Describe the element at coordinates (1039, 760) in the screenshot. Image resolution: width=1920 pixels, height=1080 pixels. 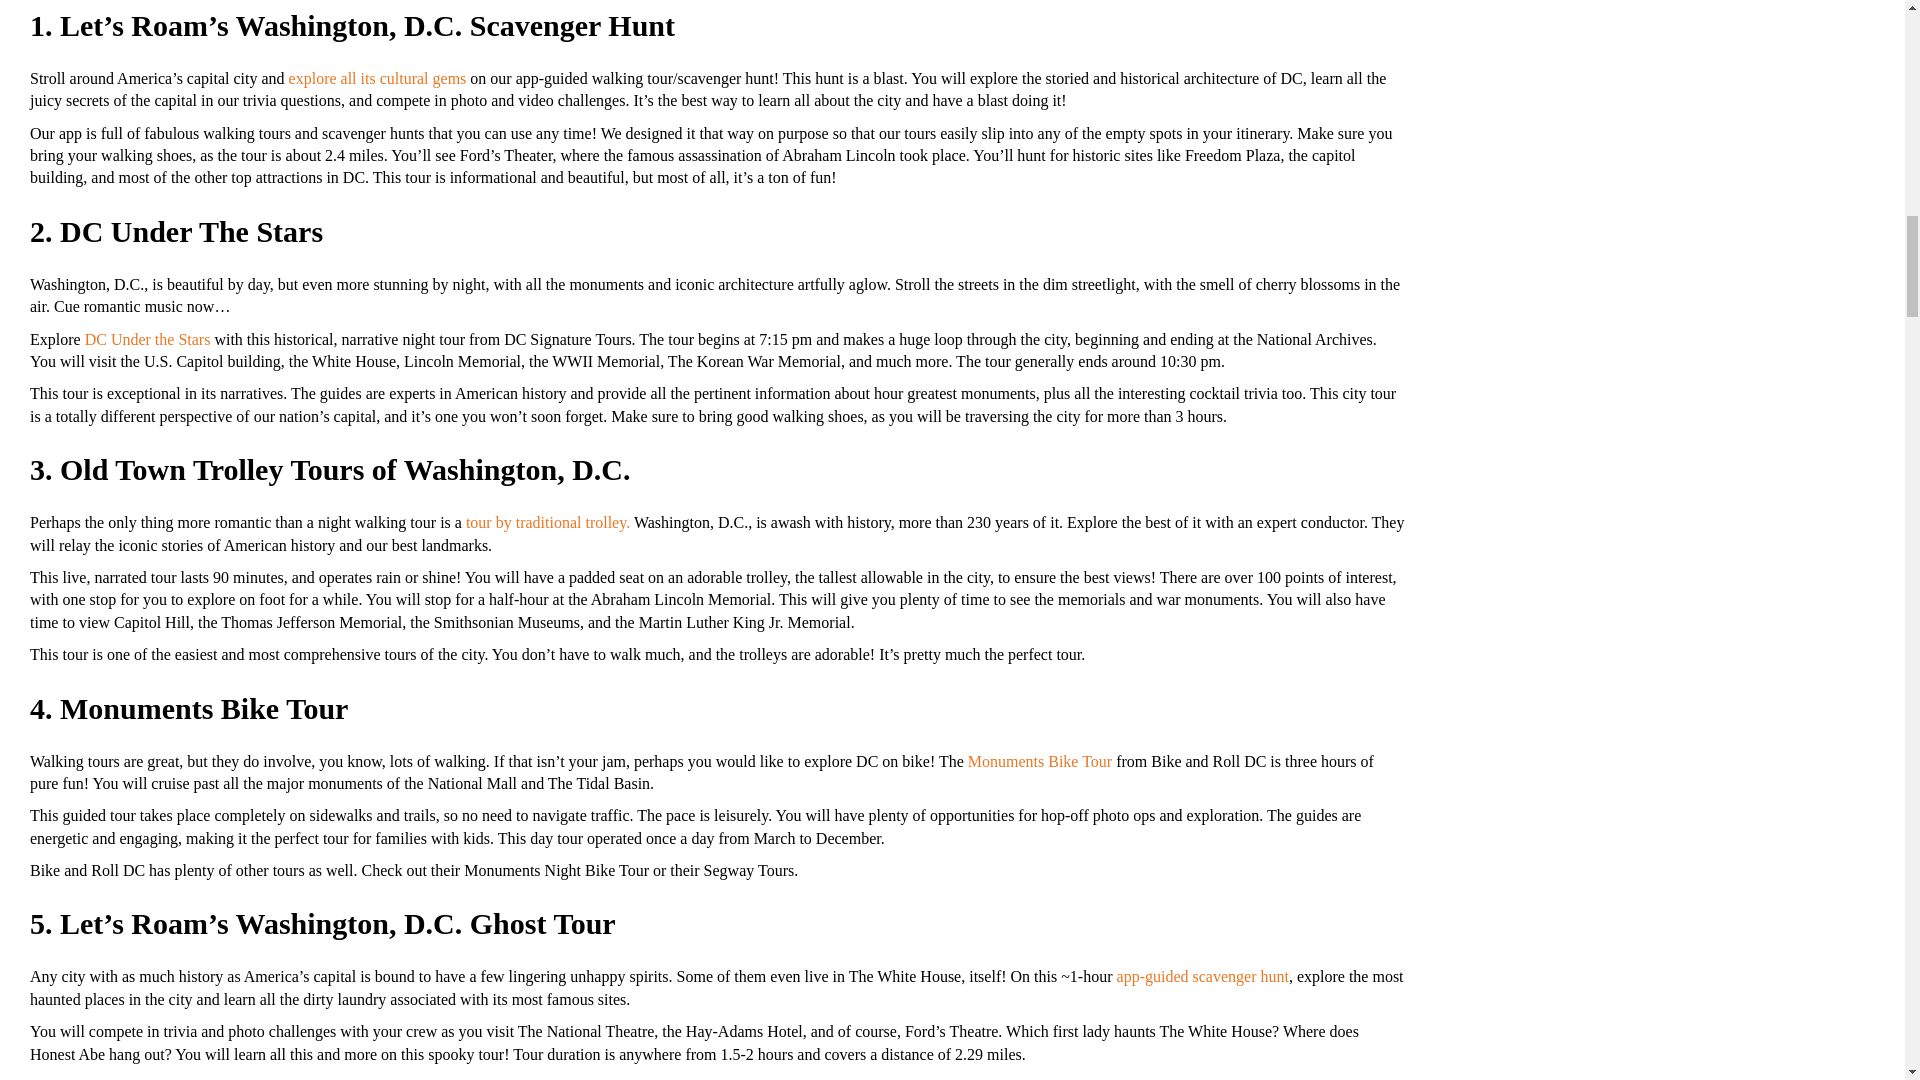
I see `Monuments Bike Tour` at that location.